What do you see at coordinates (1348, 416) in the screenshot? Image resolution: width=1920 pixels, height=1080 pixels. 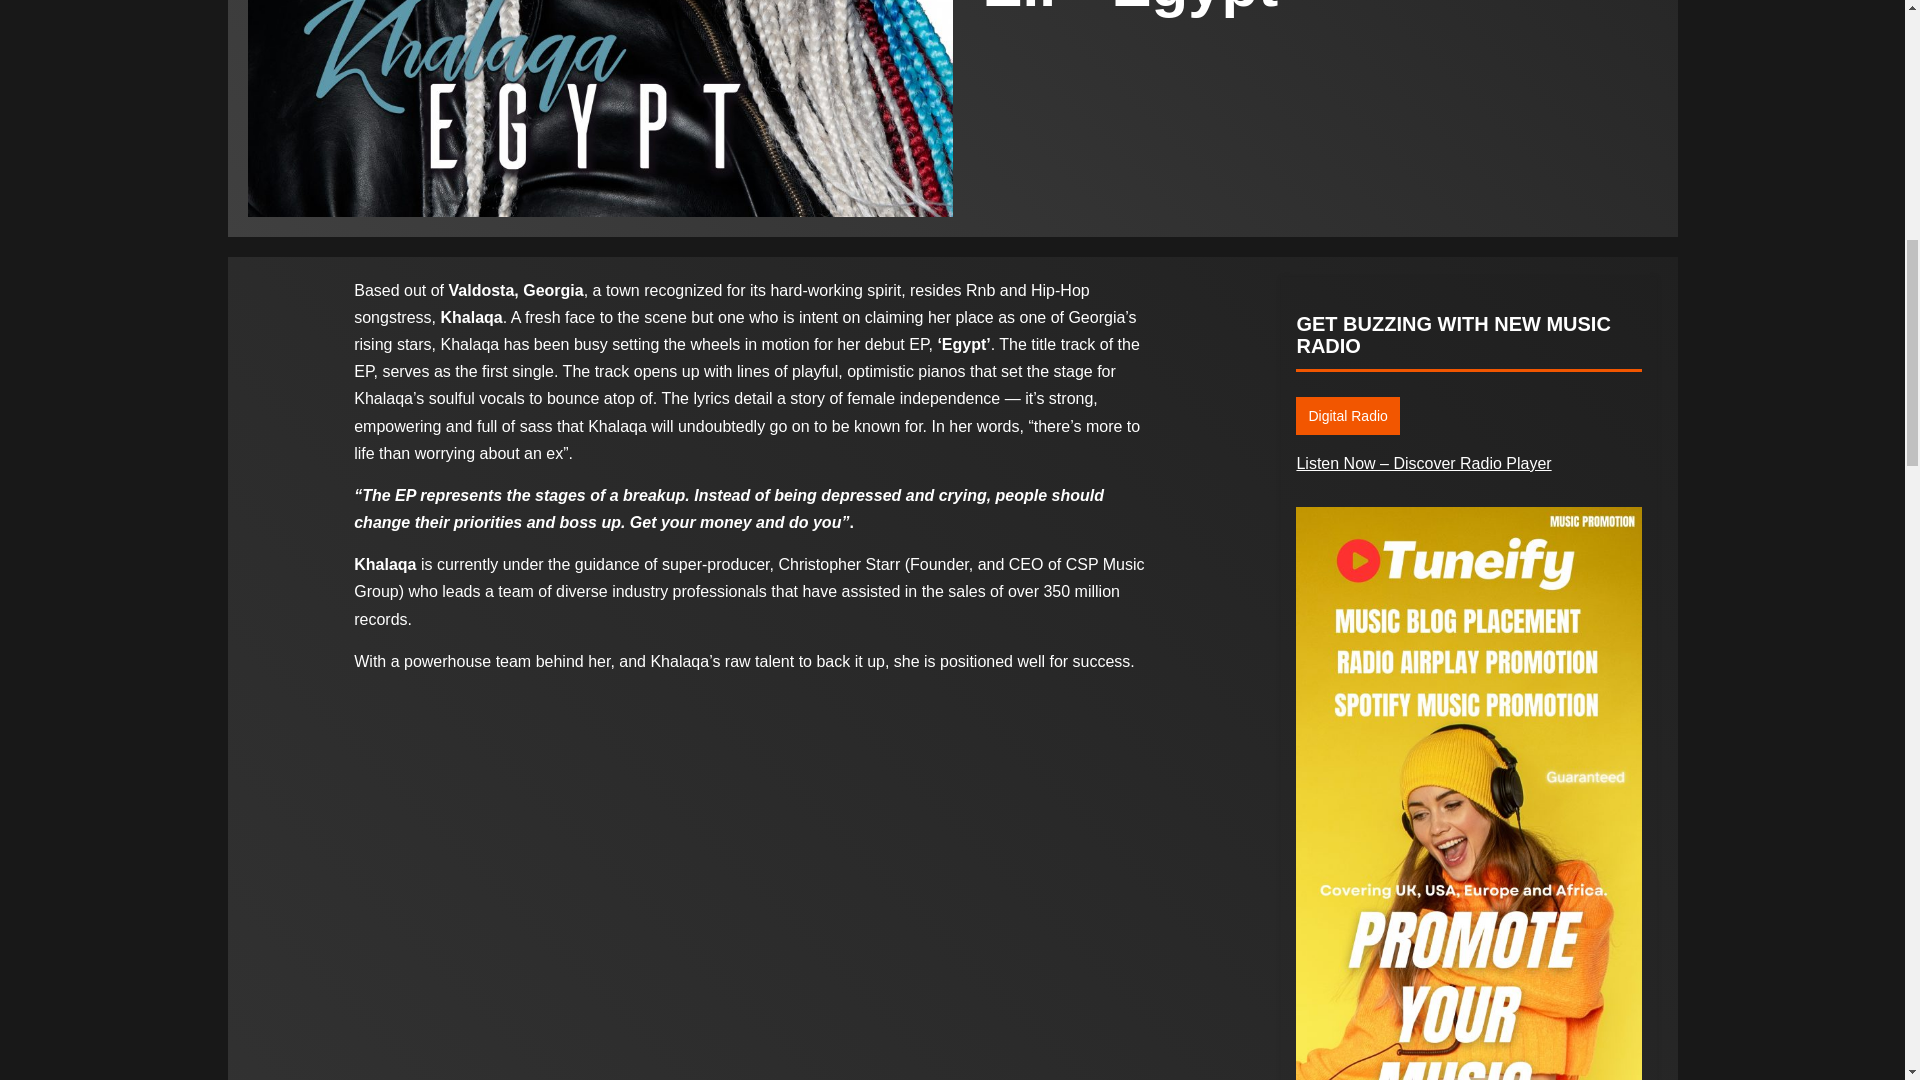 I see `Digital Radio` at bounding box center [1348, 416].